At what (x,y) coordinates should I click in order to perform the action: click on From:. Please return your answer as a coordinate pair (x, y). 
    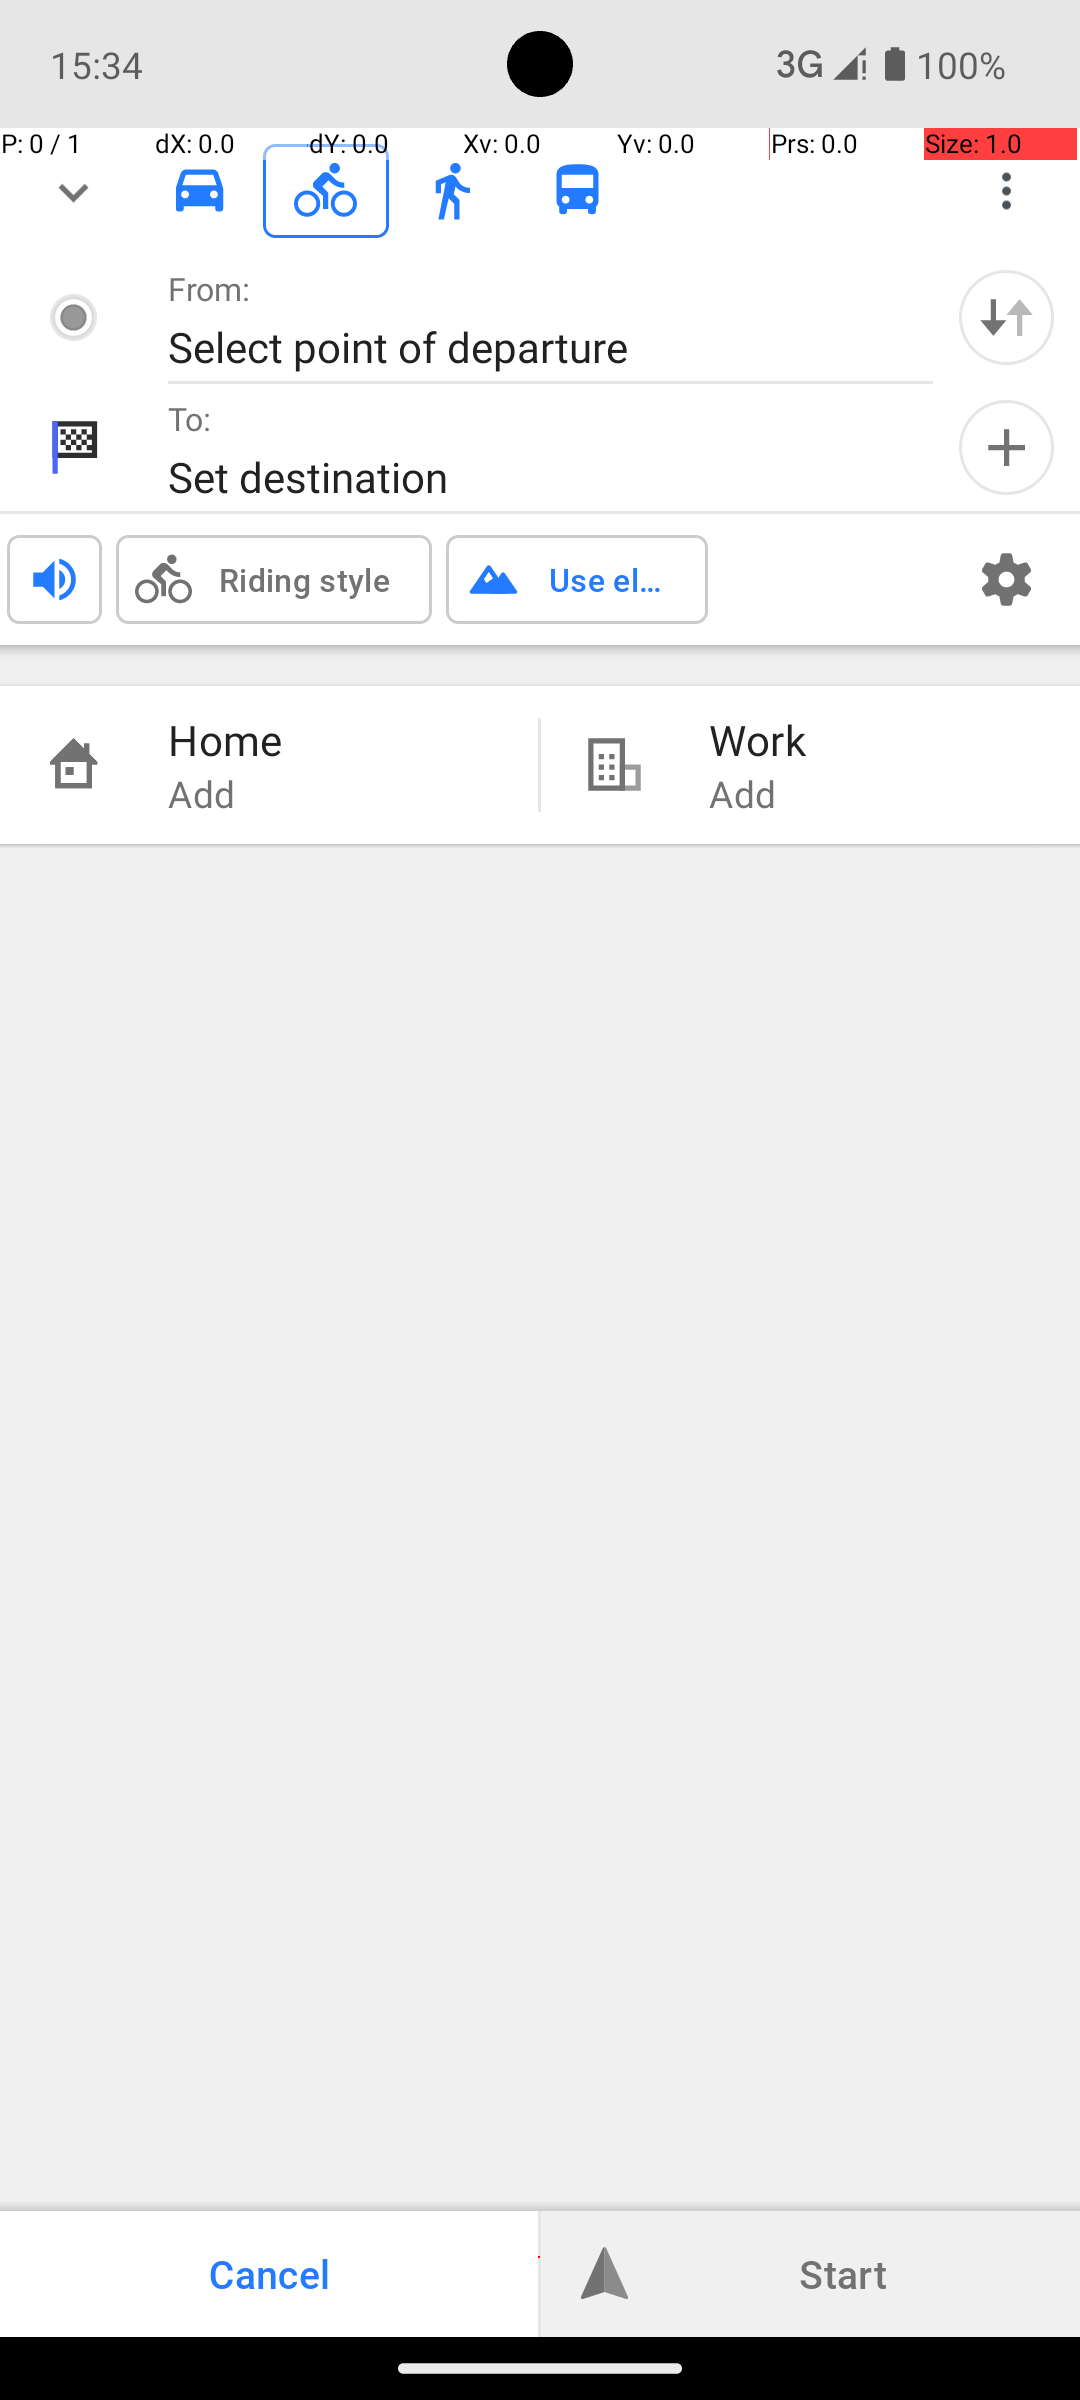
    Looking at the image, I should click on (210, 288).